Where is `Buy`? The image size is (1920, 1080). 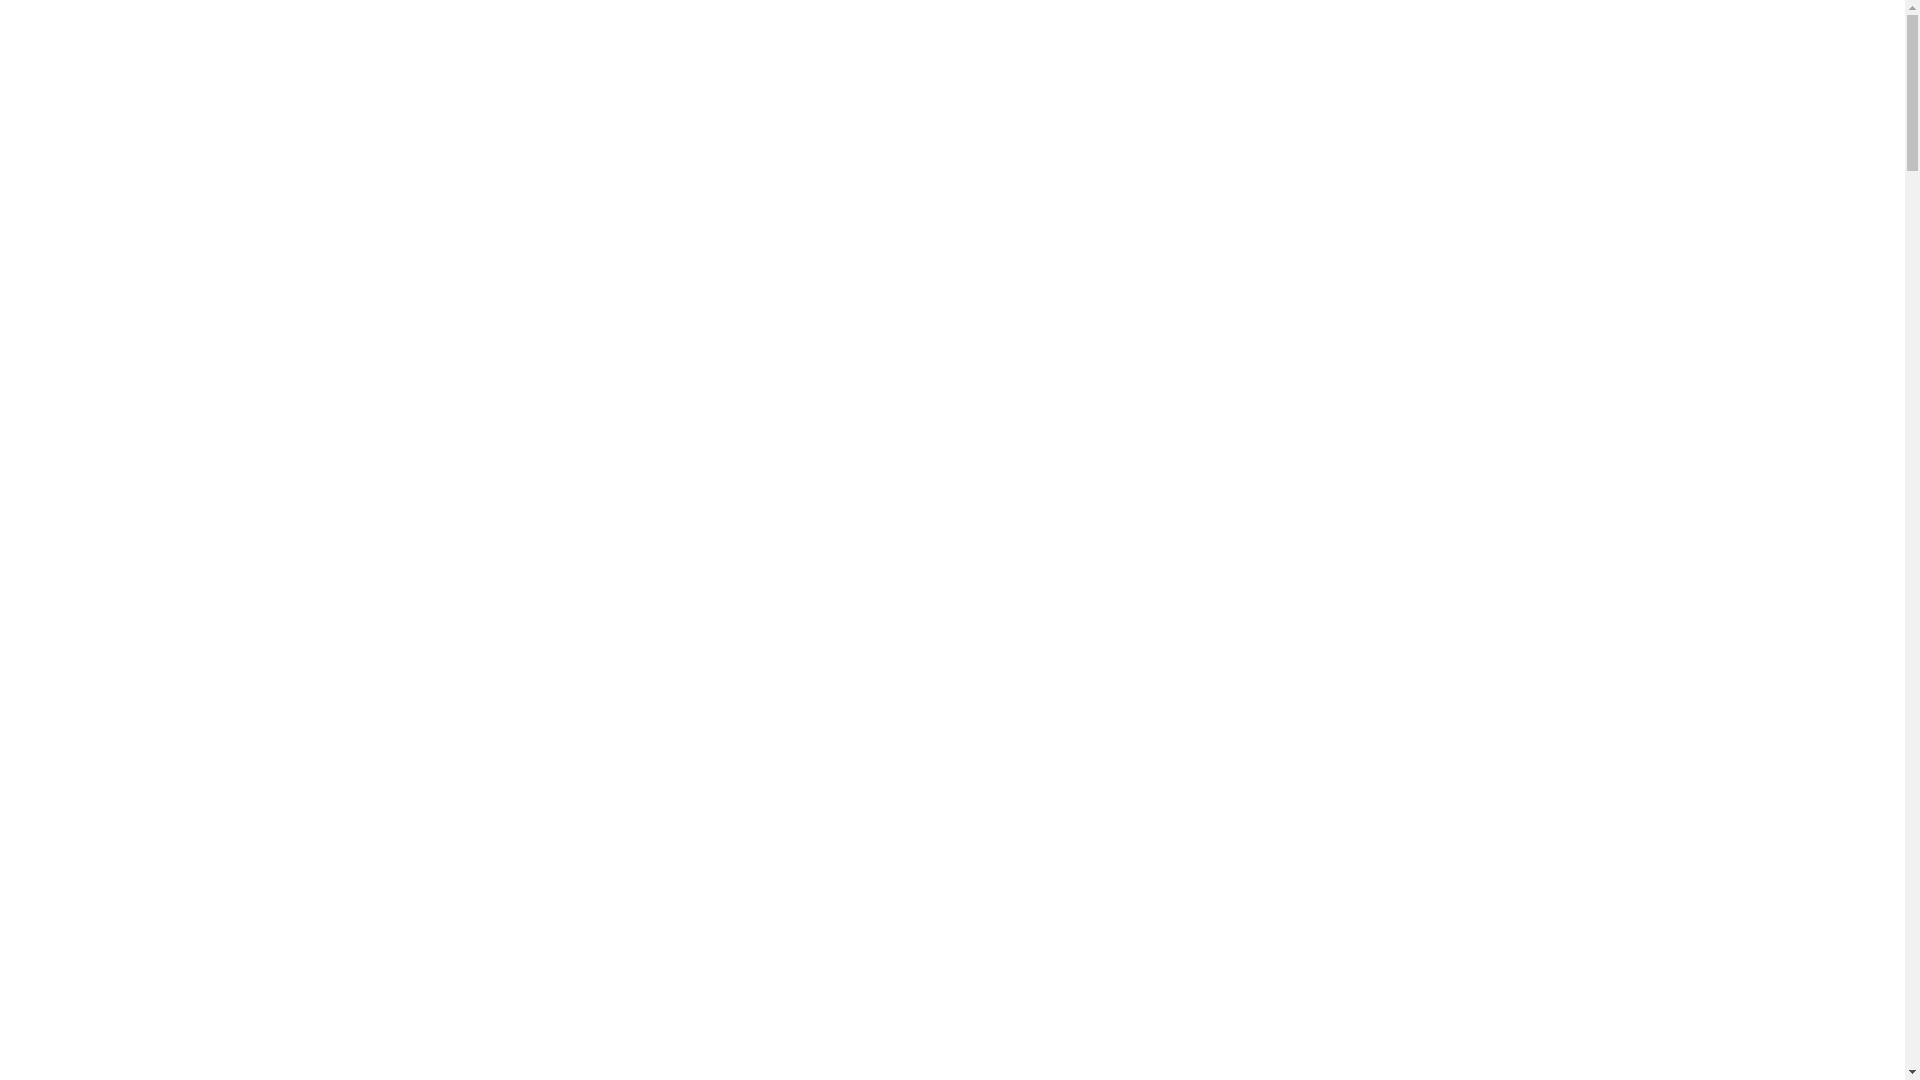
Buy is located at coordinates (121, 30).